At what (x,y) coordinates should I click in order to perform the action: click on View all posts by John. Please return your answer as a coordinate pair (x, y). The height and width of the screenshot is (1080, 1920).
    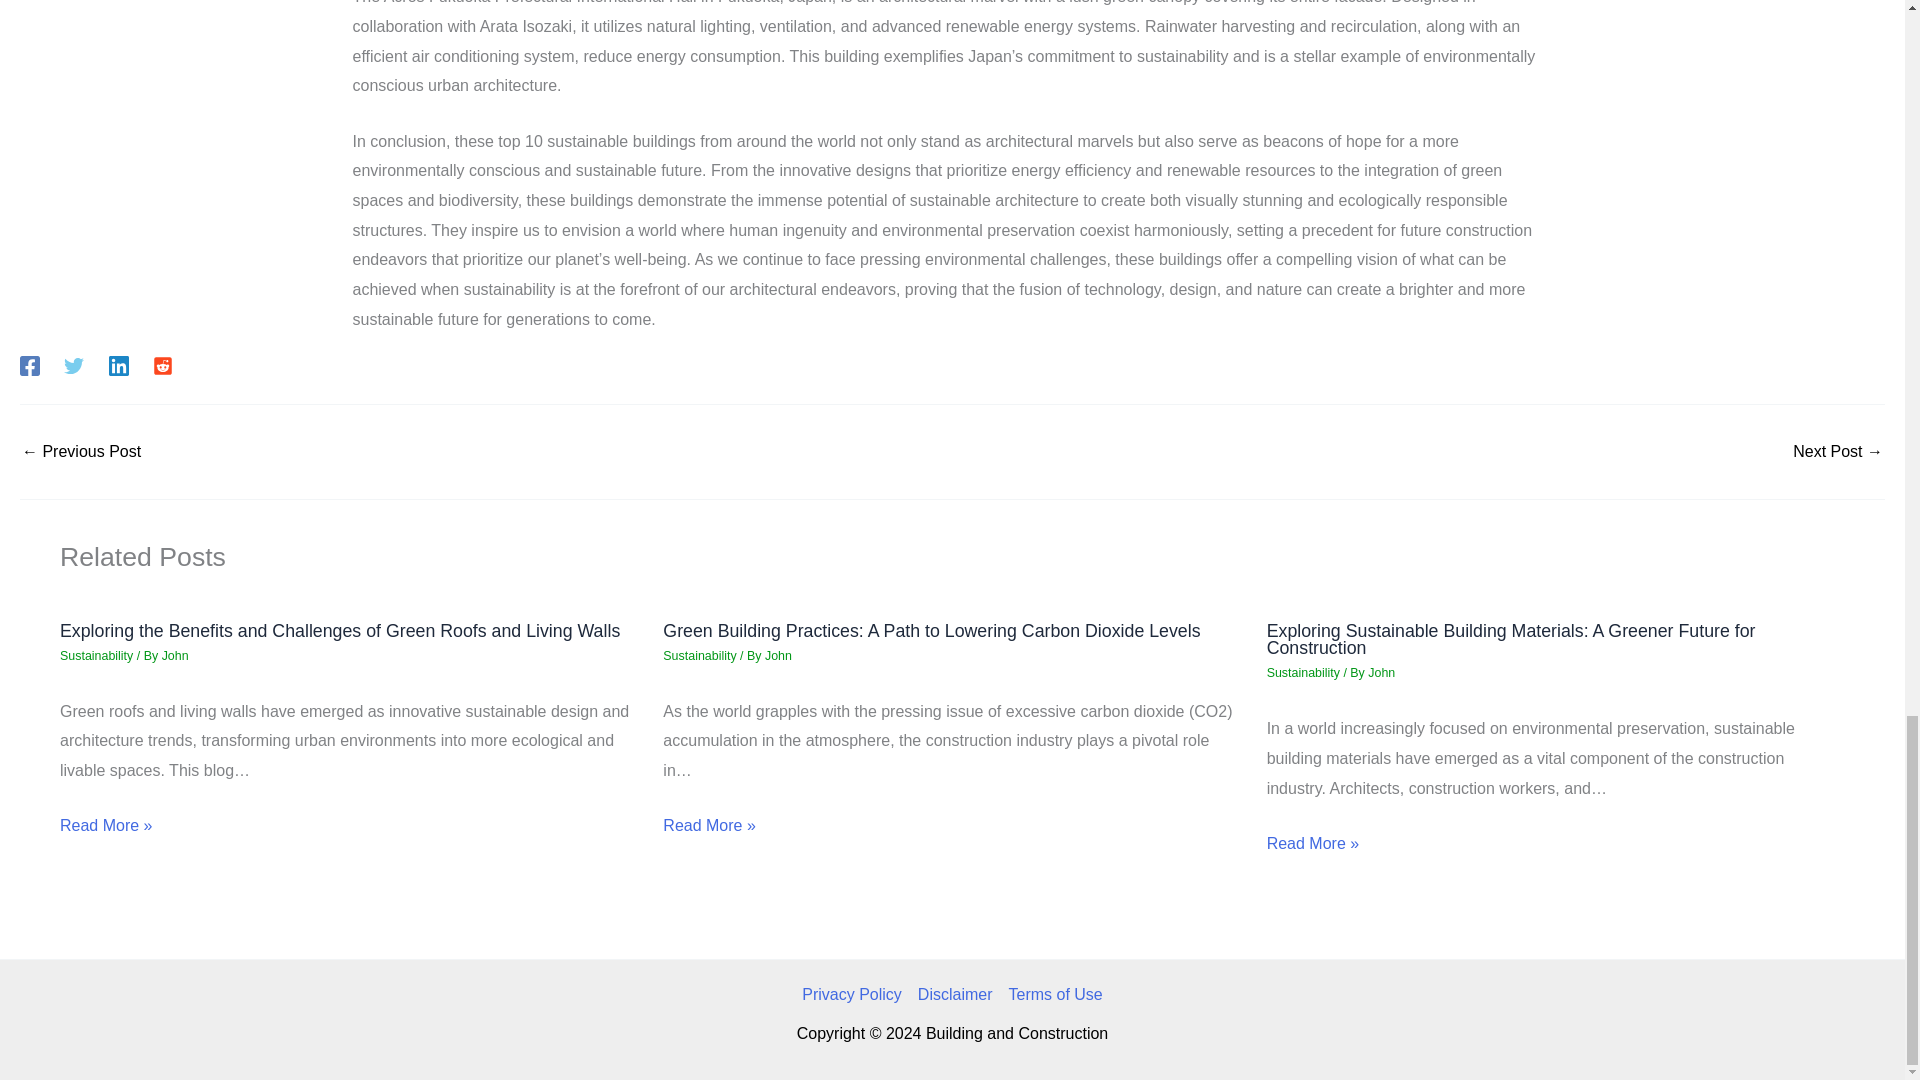
    Looking at the image, I should click on (778, 656).